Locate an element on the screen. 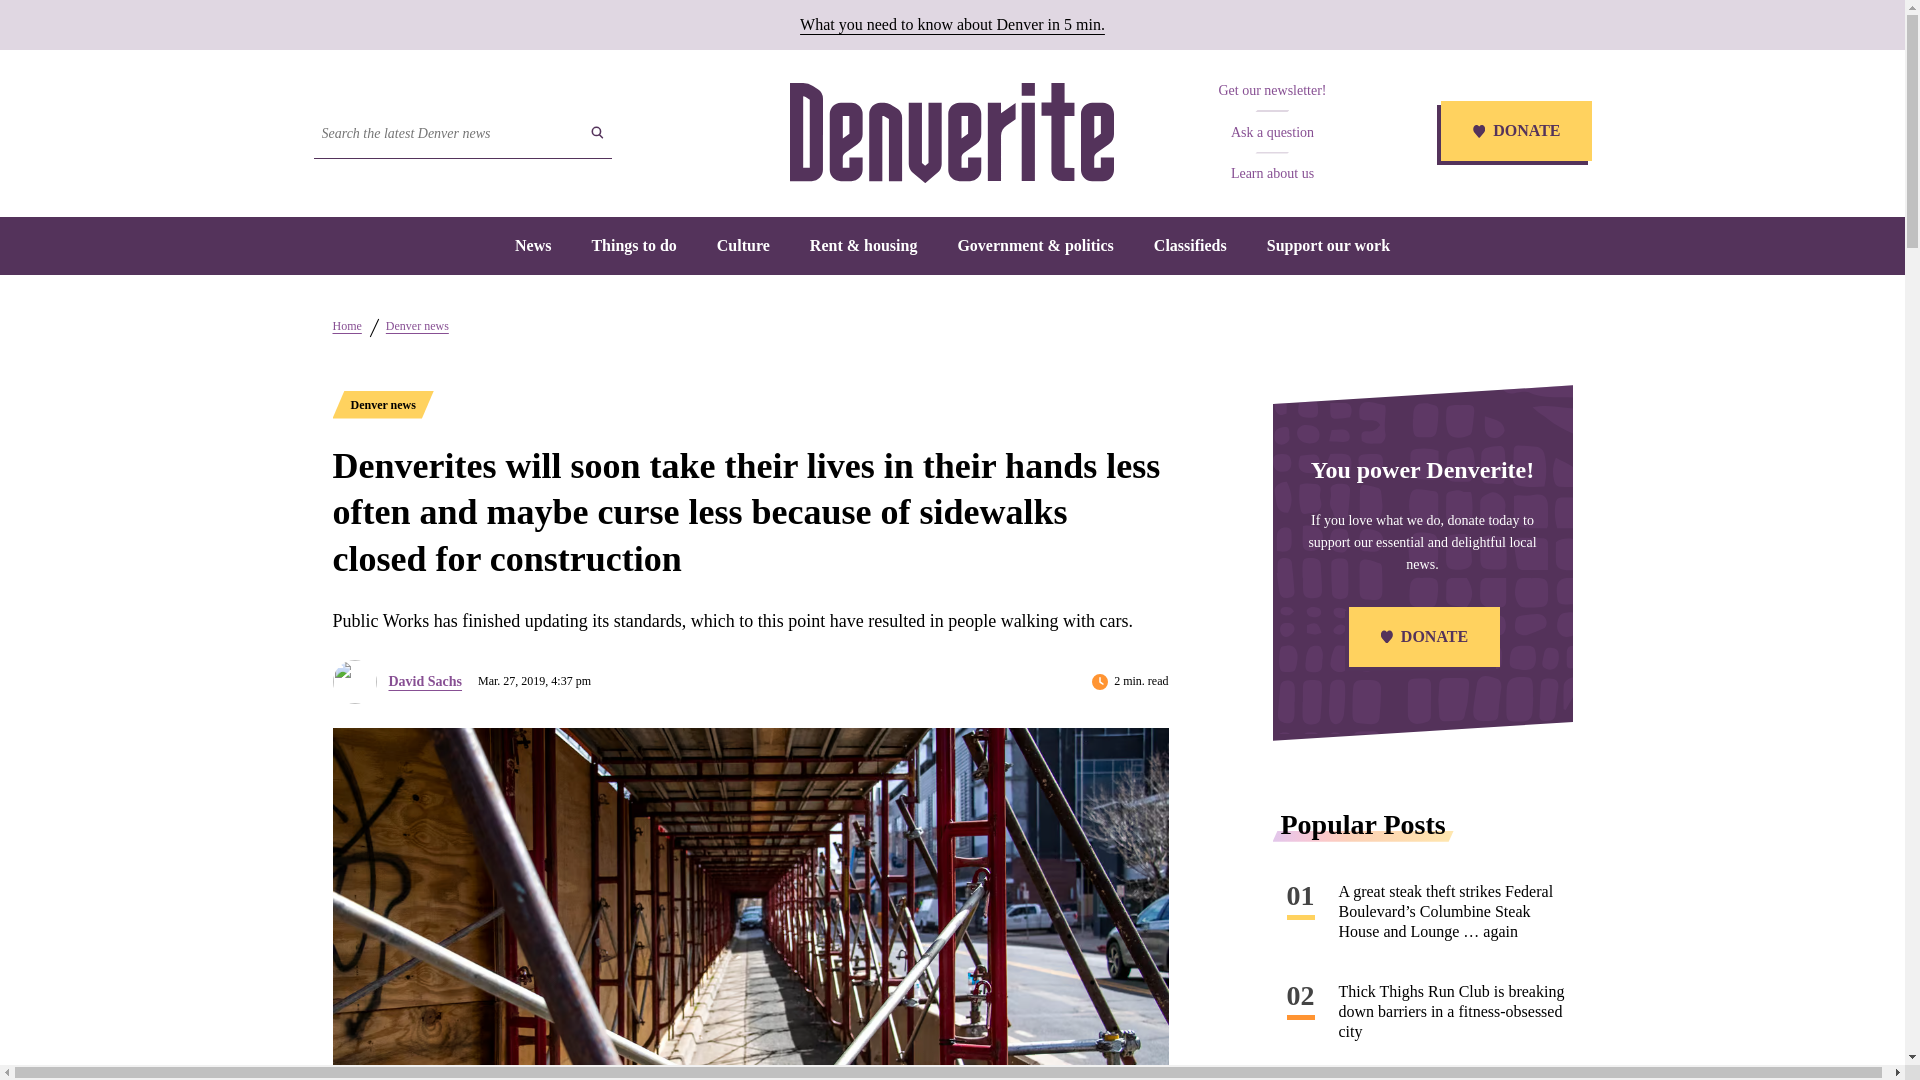  Denverite is located at coordinates (951, 132).